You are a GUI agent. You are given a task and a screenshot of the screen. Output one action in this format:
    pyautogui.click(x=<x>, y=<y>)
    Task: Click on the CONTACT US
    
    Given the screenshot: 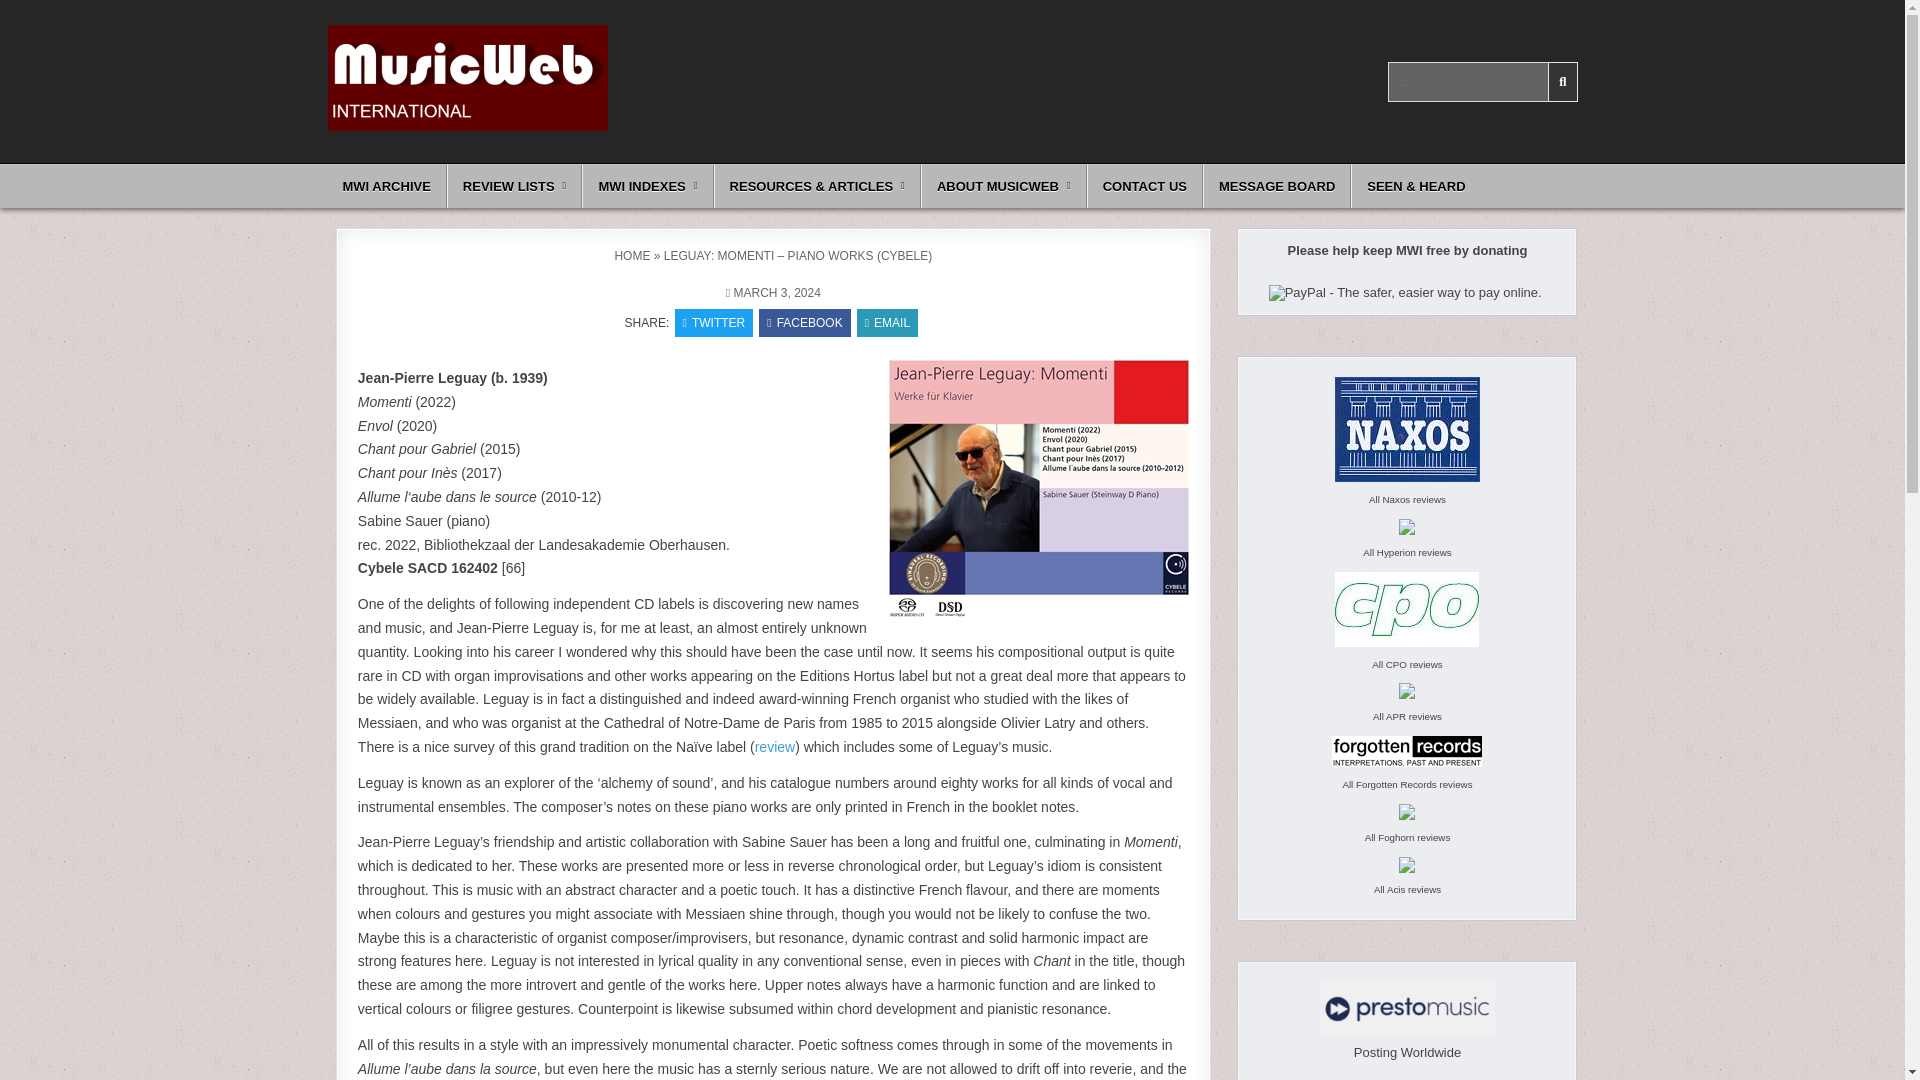 What is the action you would take?
    pyautogui.click(x=1144, y=186)
    